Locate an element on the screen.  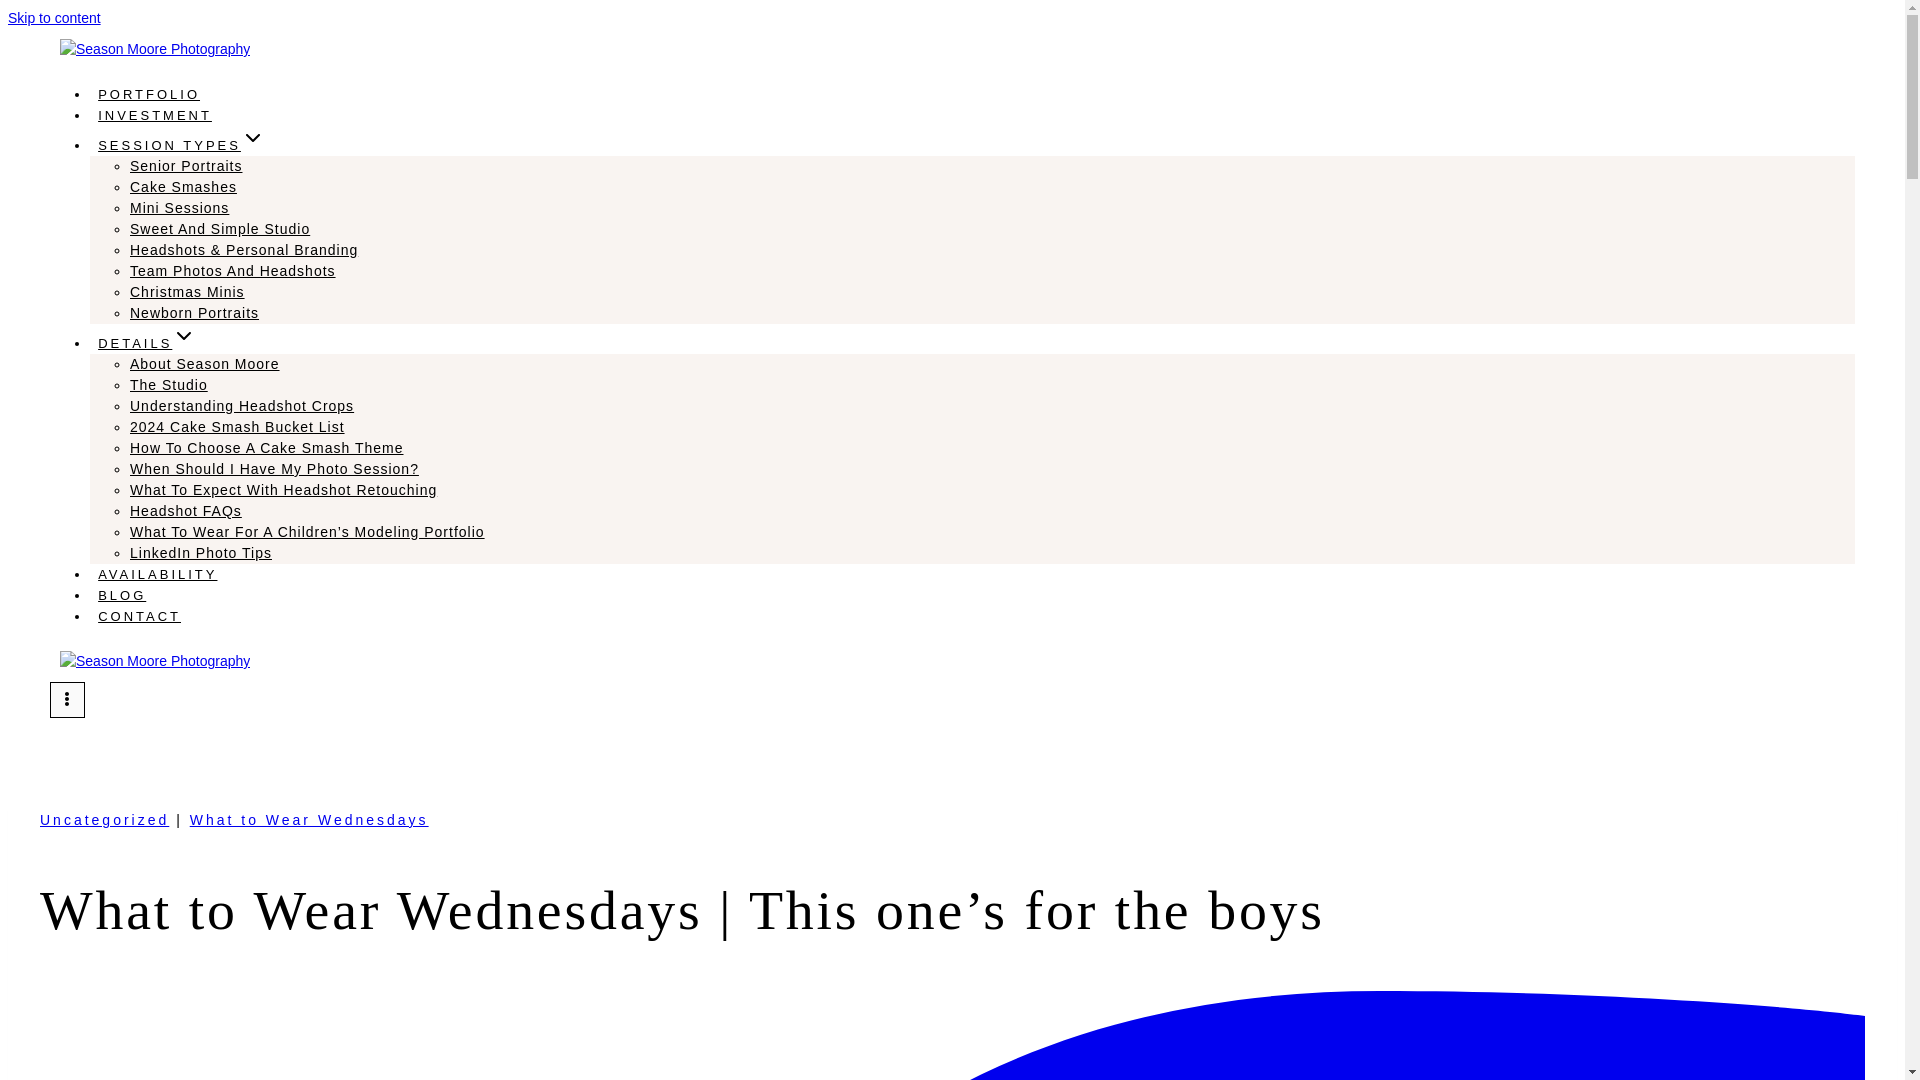
Cake Smashes is located at coordinates (183, 187).